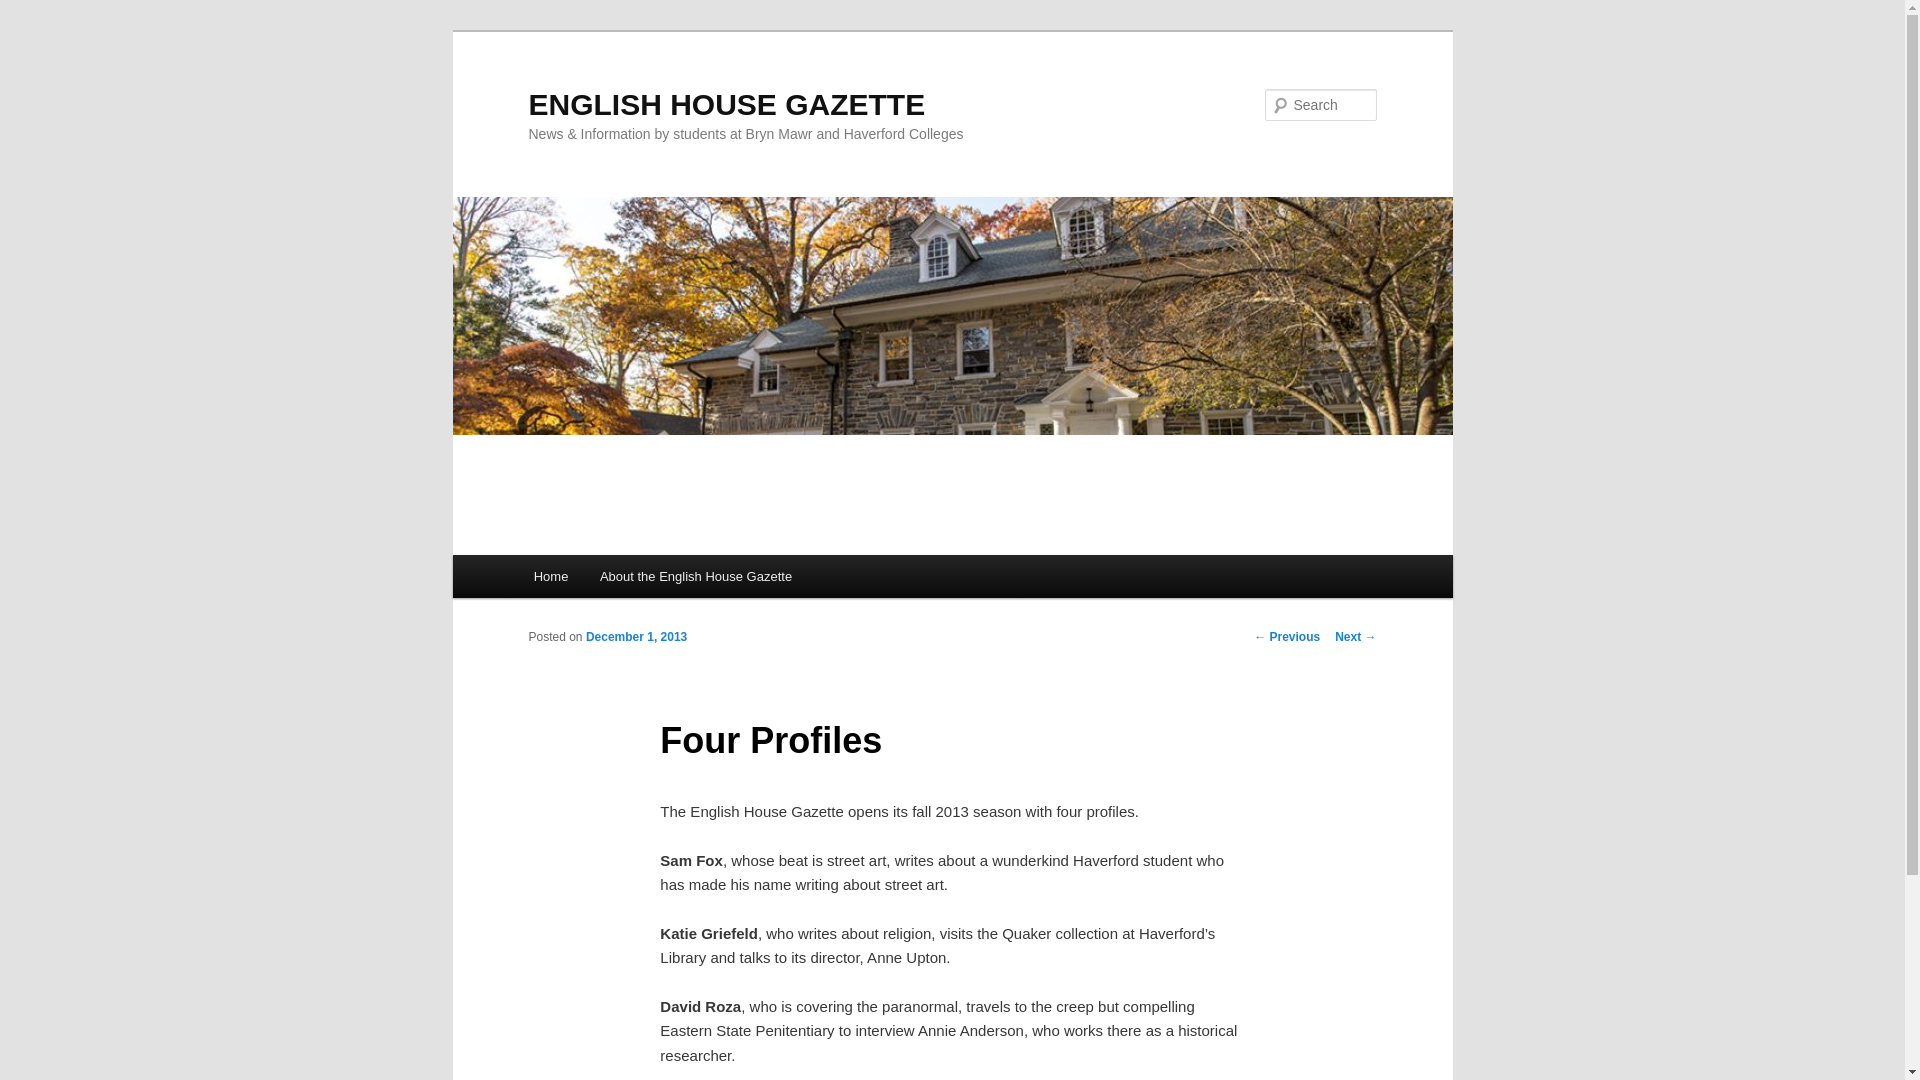 This screenshot has height=1080, width=1920. Describe the element at coordinates (636, 636) in the screenshot. I see `9:23 am` at that location.